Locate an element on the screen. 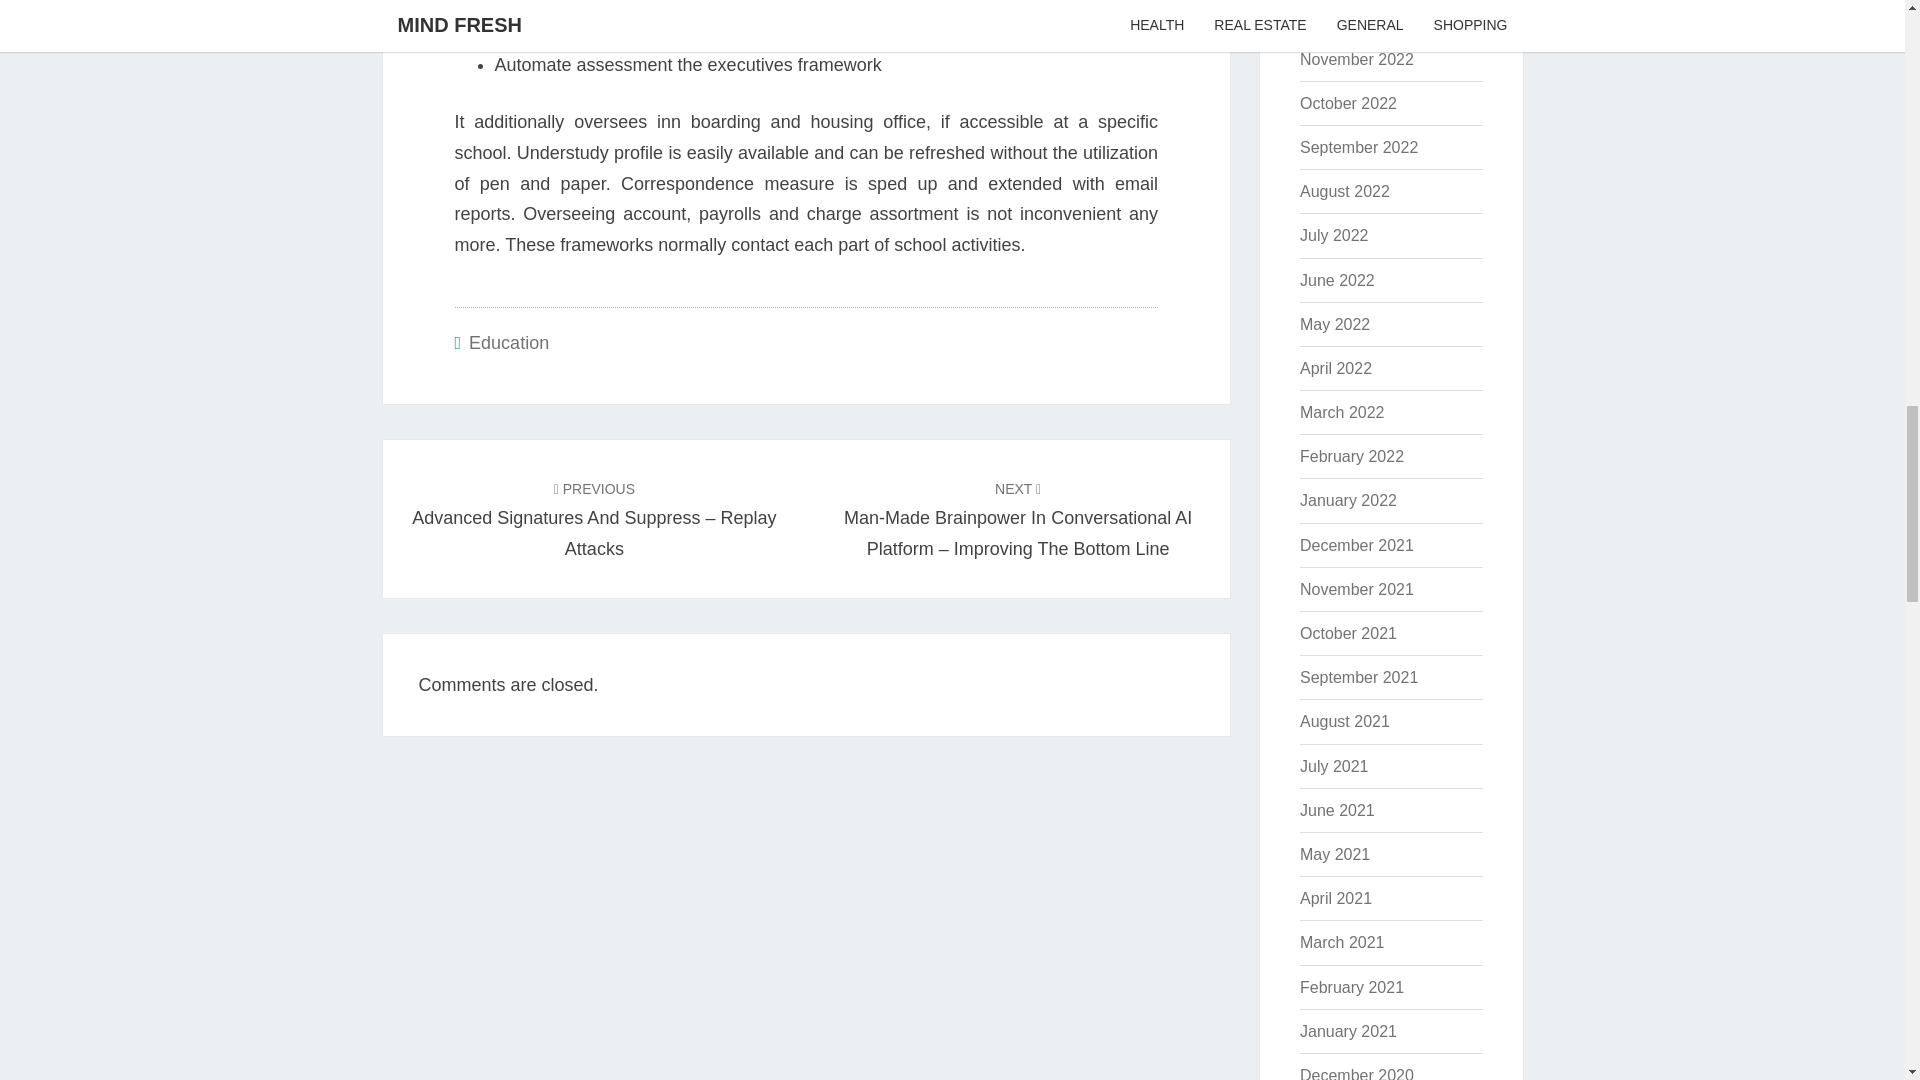  November 2022 is located at coordinates (1356, 59).